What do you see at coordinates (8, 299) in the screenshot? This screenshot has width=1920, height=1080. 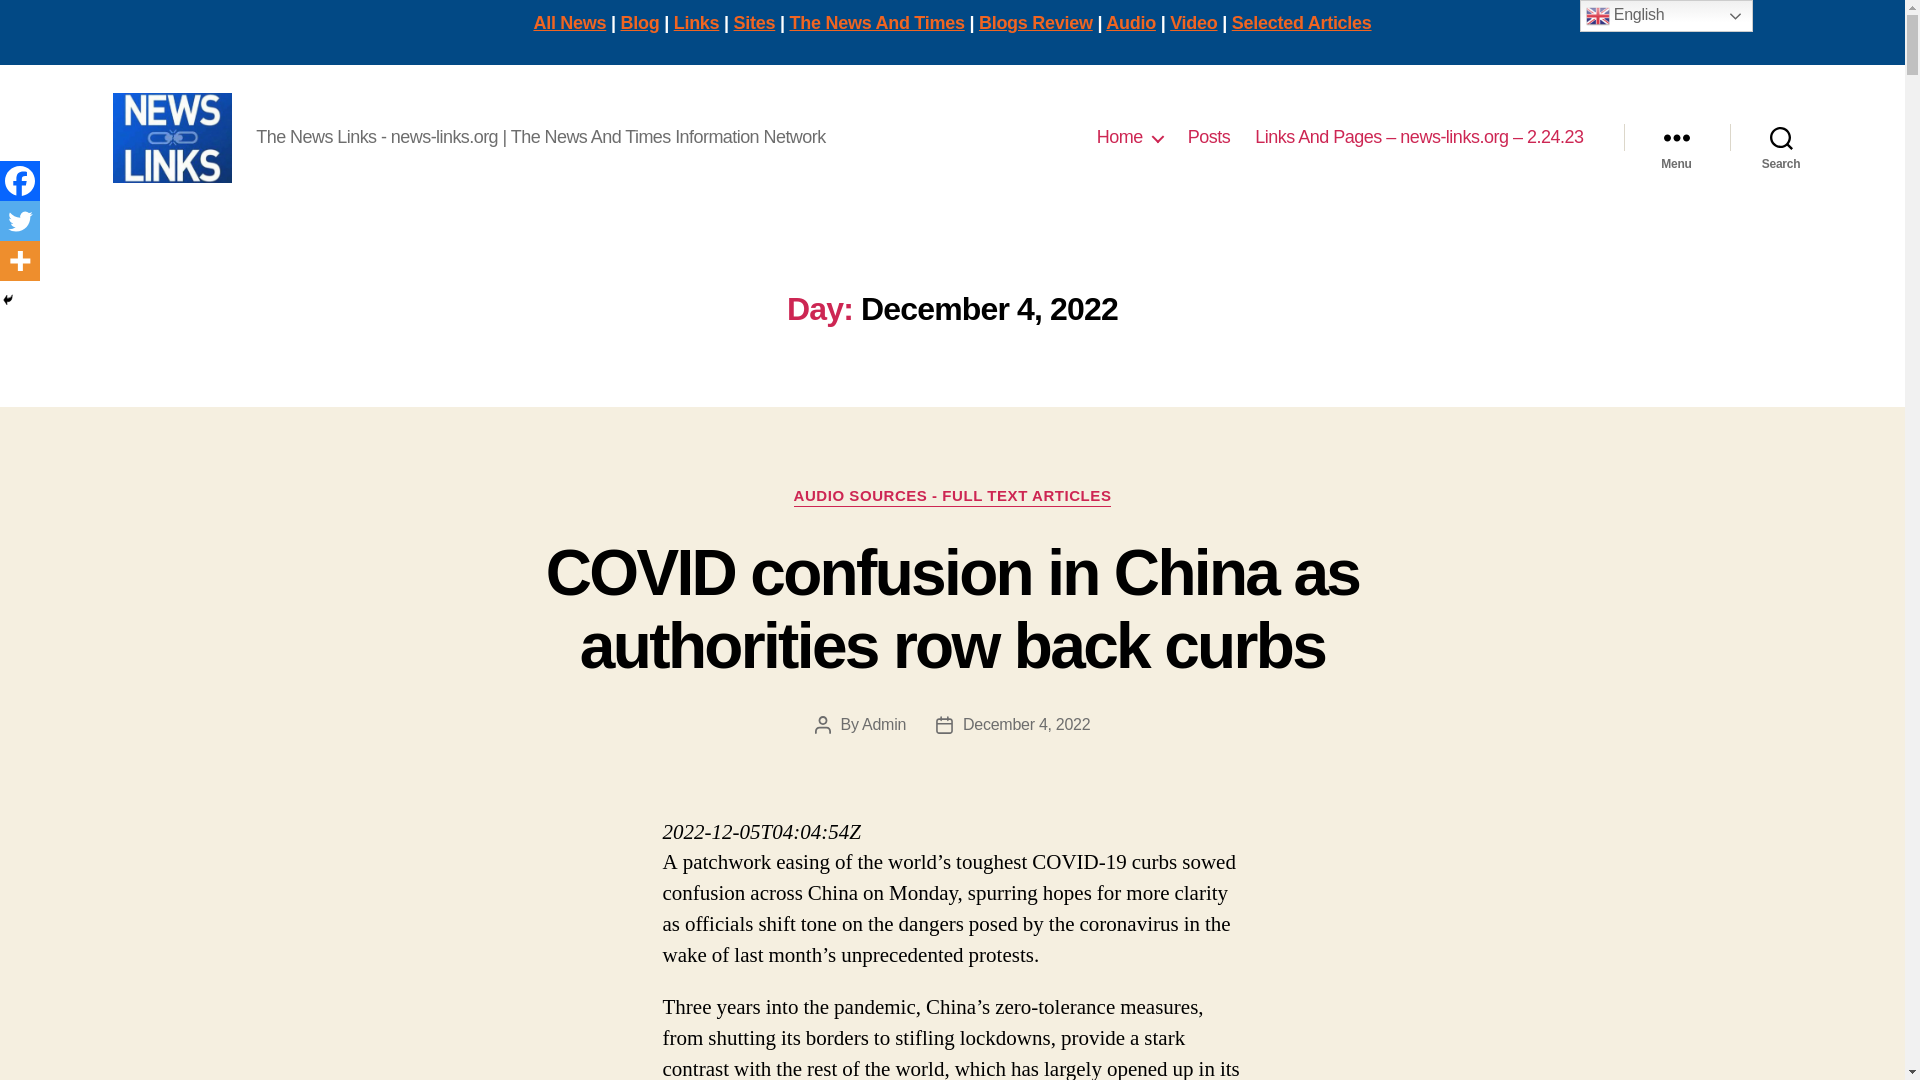 I see `Hide` at bounding box center [8, 299].